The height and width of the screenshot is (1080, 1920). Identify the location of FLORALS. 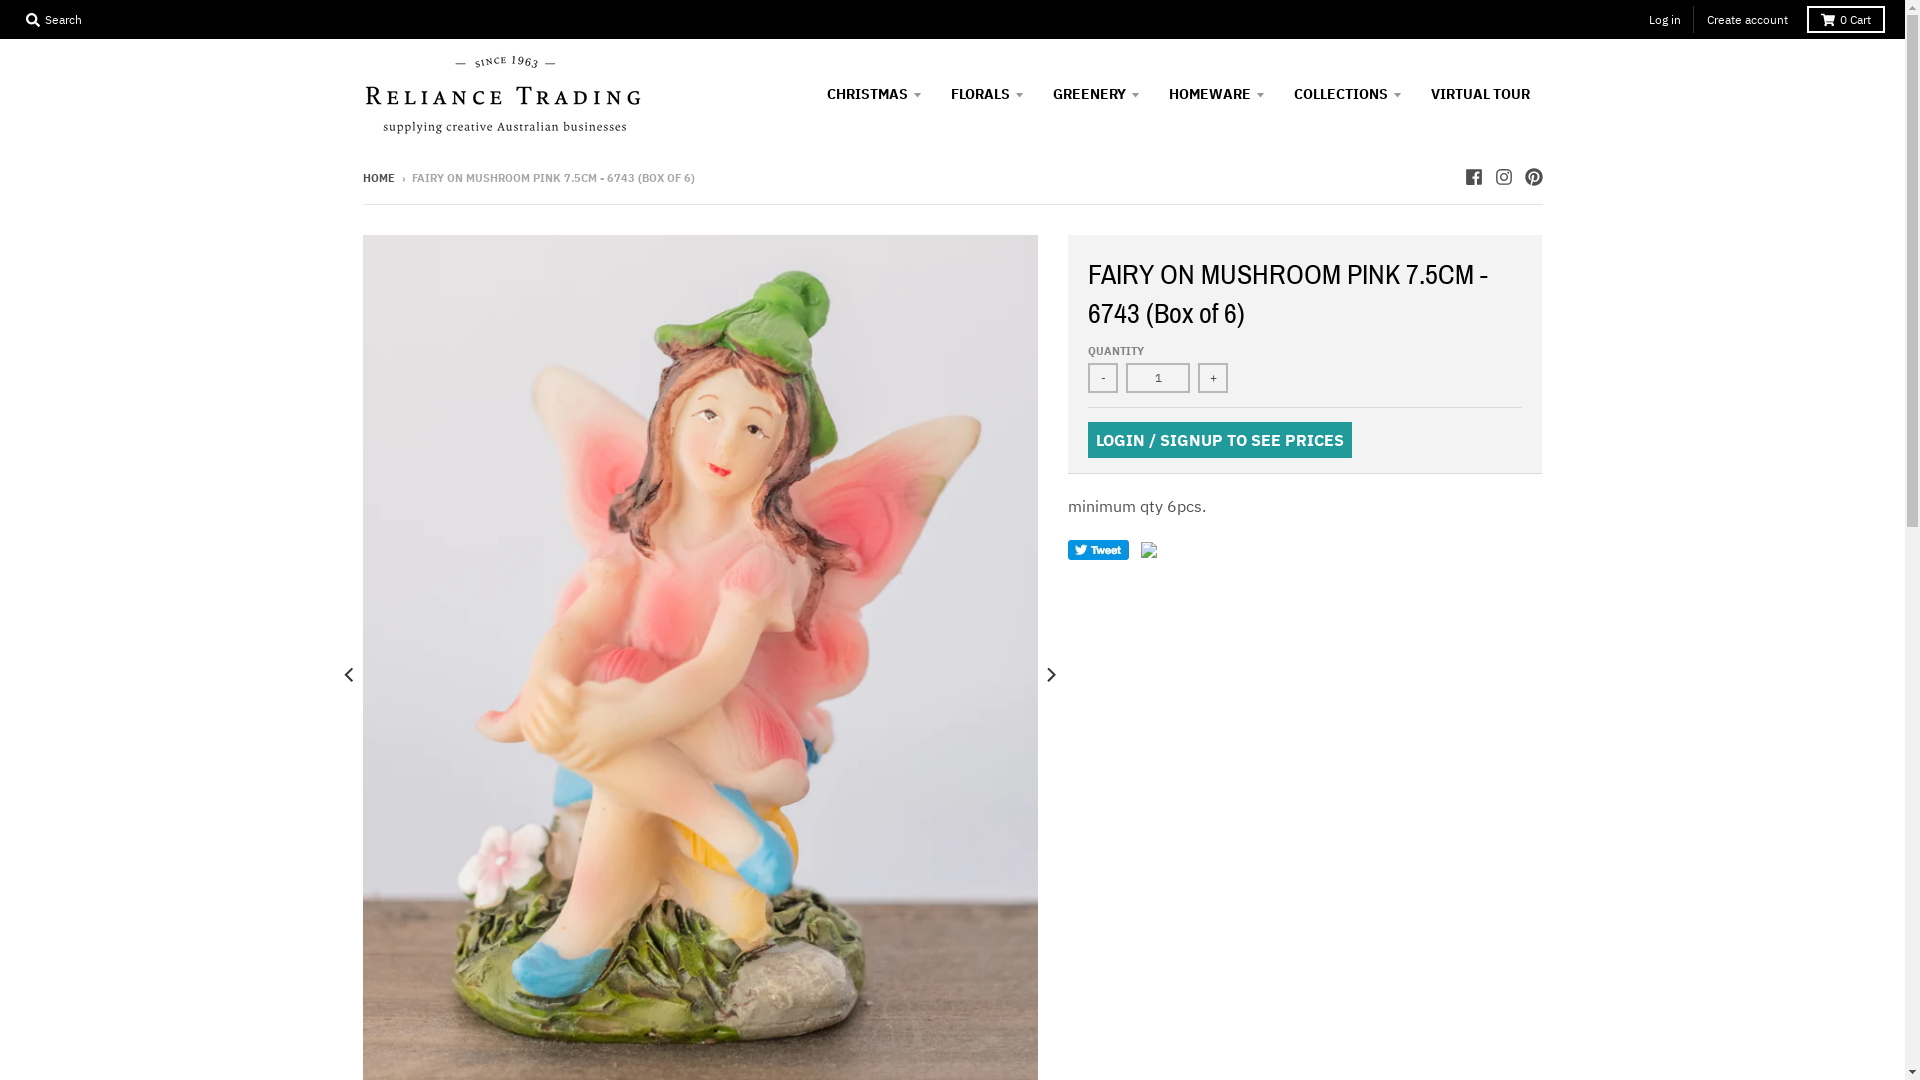
(988, 94).